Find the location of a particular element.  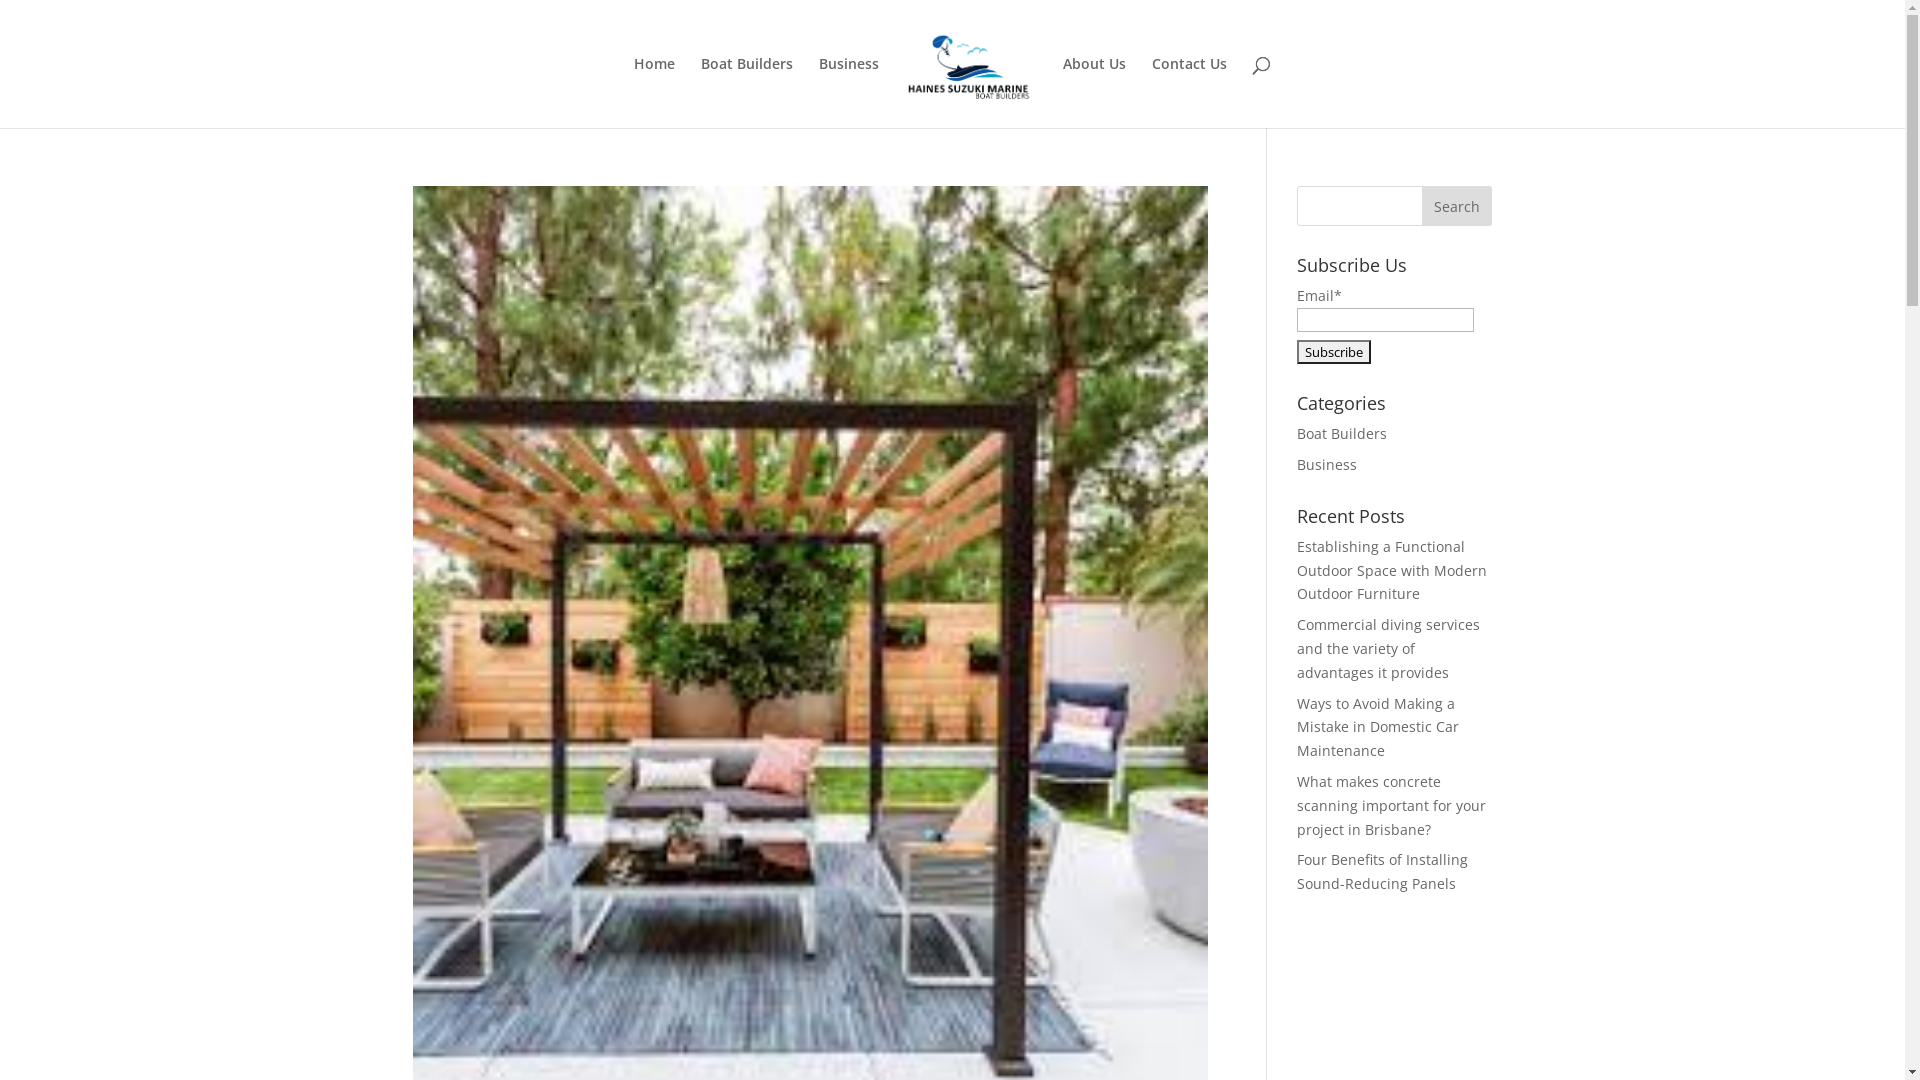

Subscribe is located at coordinates (1334, 352).